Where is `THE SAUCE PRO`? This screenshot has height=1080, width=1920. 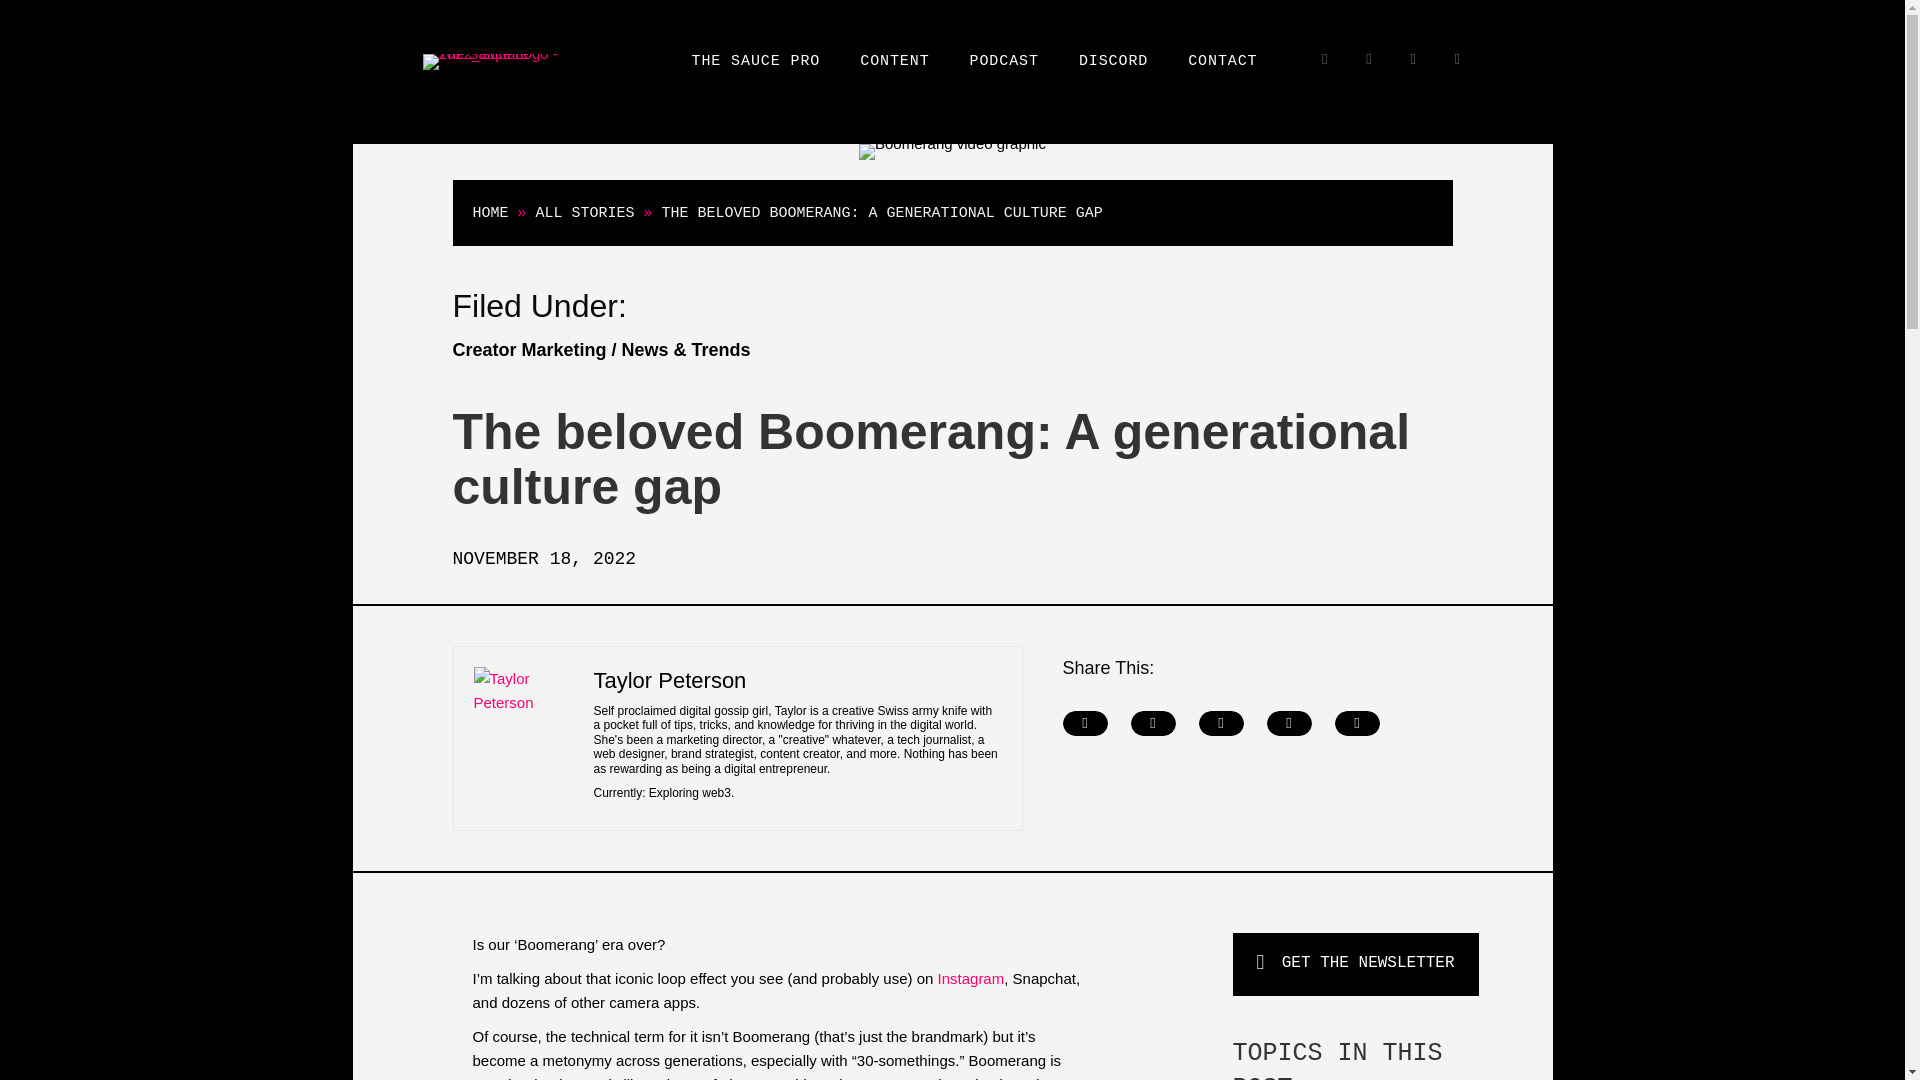
THE SAUCE PRO is located at coordinates (756, 62).